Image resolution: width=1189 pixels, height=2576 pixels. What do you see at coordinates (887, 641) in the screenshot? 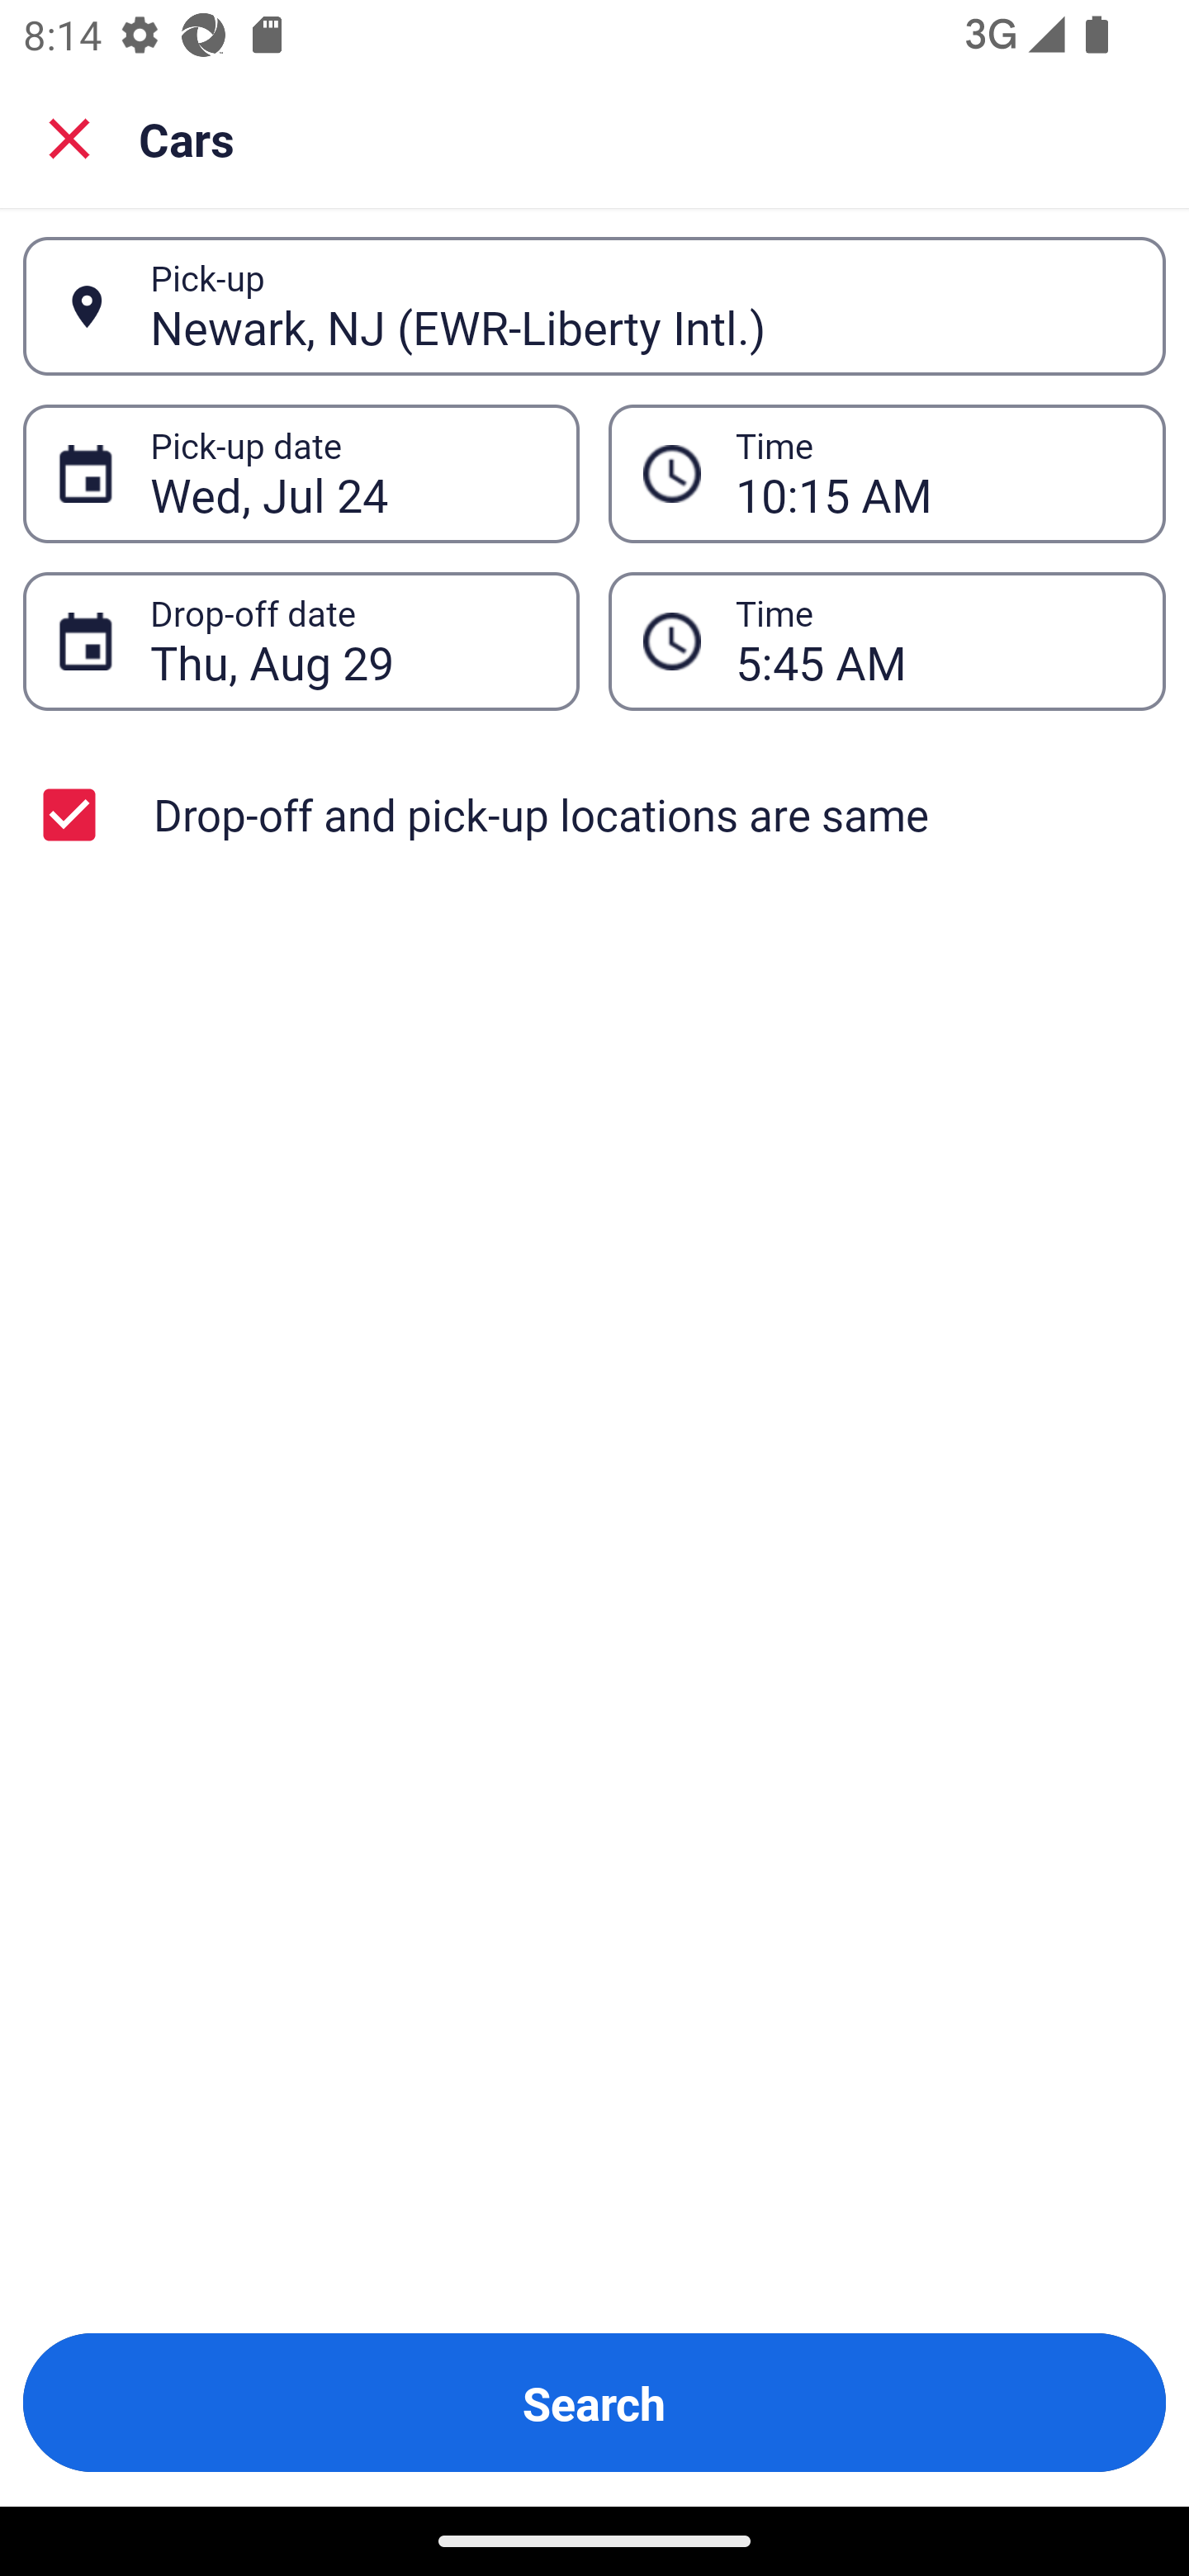
I see `5:45 AM` at bounding box center [887, 641].